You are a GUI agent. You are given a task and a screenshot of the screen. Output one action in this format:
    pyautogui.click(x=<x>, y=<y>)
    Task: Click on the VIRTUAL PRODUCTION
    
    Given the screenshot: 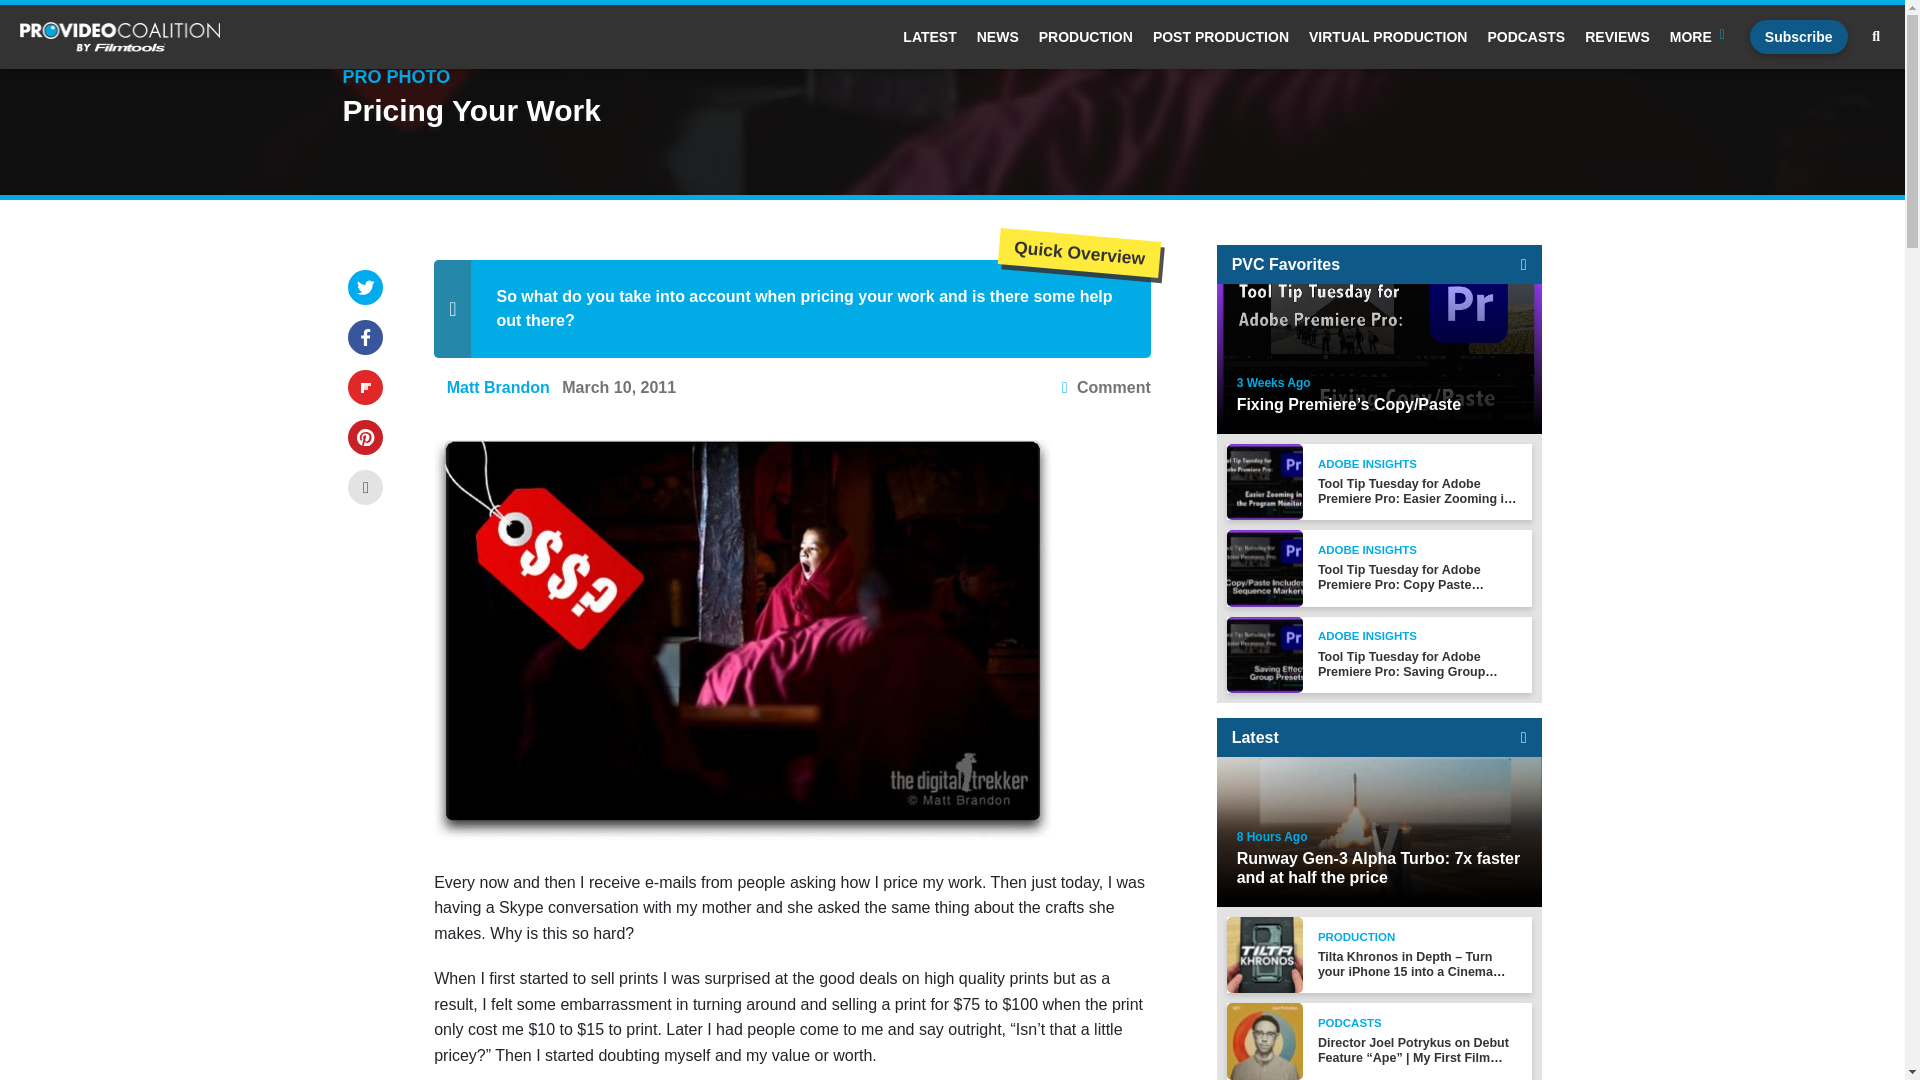 What is the action you would take?
    pyautogui.click(x=1388, y=37)
    